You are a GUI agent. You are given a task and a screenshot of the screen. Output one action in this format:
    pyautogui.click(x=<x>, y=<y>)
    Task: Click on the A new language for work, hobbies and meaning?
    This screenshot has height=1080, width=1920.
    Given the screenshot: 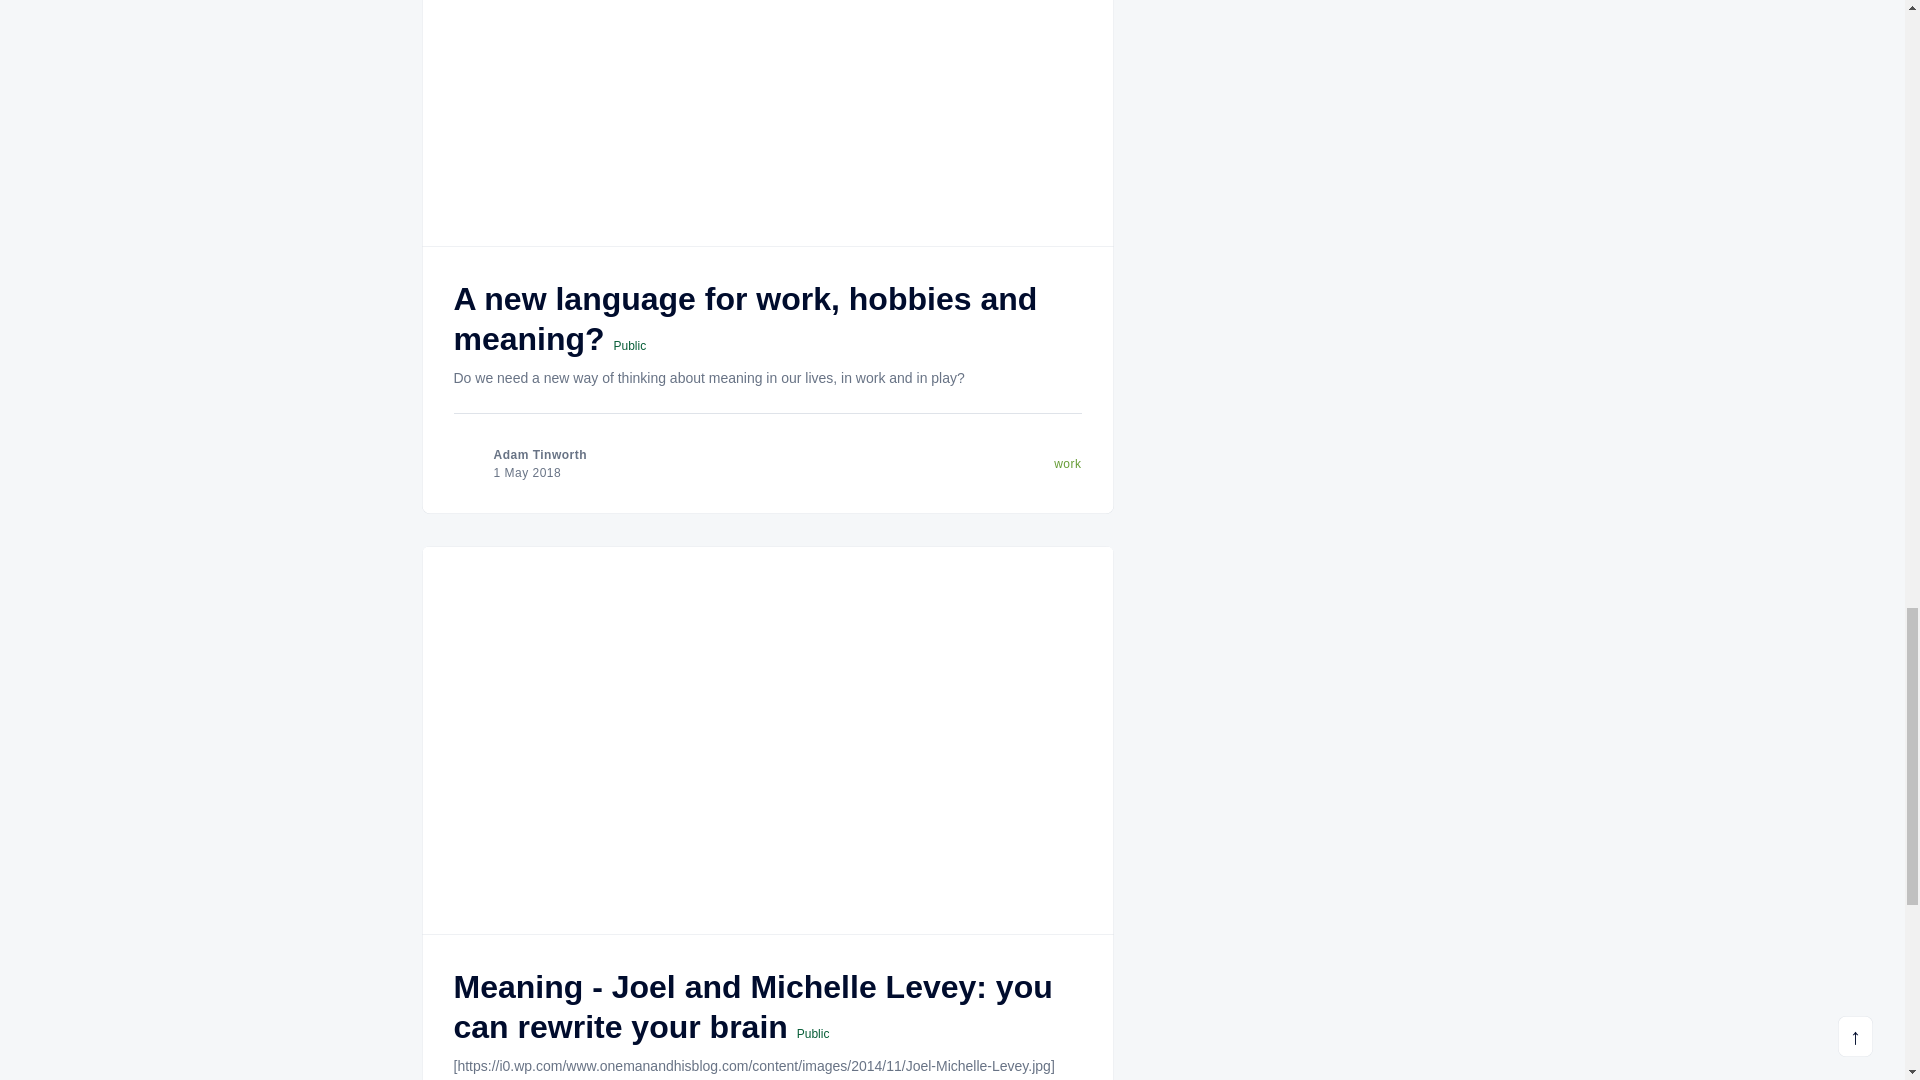 What is the action you would take?
    pyautogui.click(x=746, y=318)
    